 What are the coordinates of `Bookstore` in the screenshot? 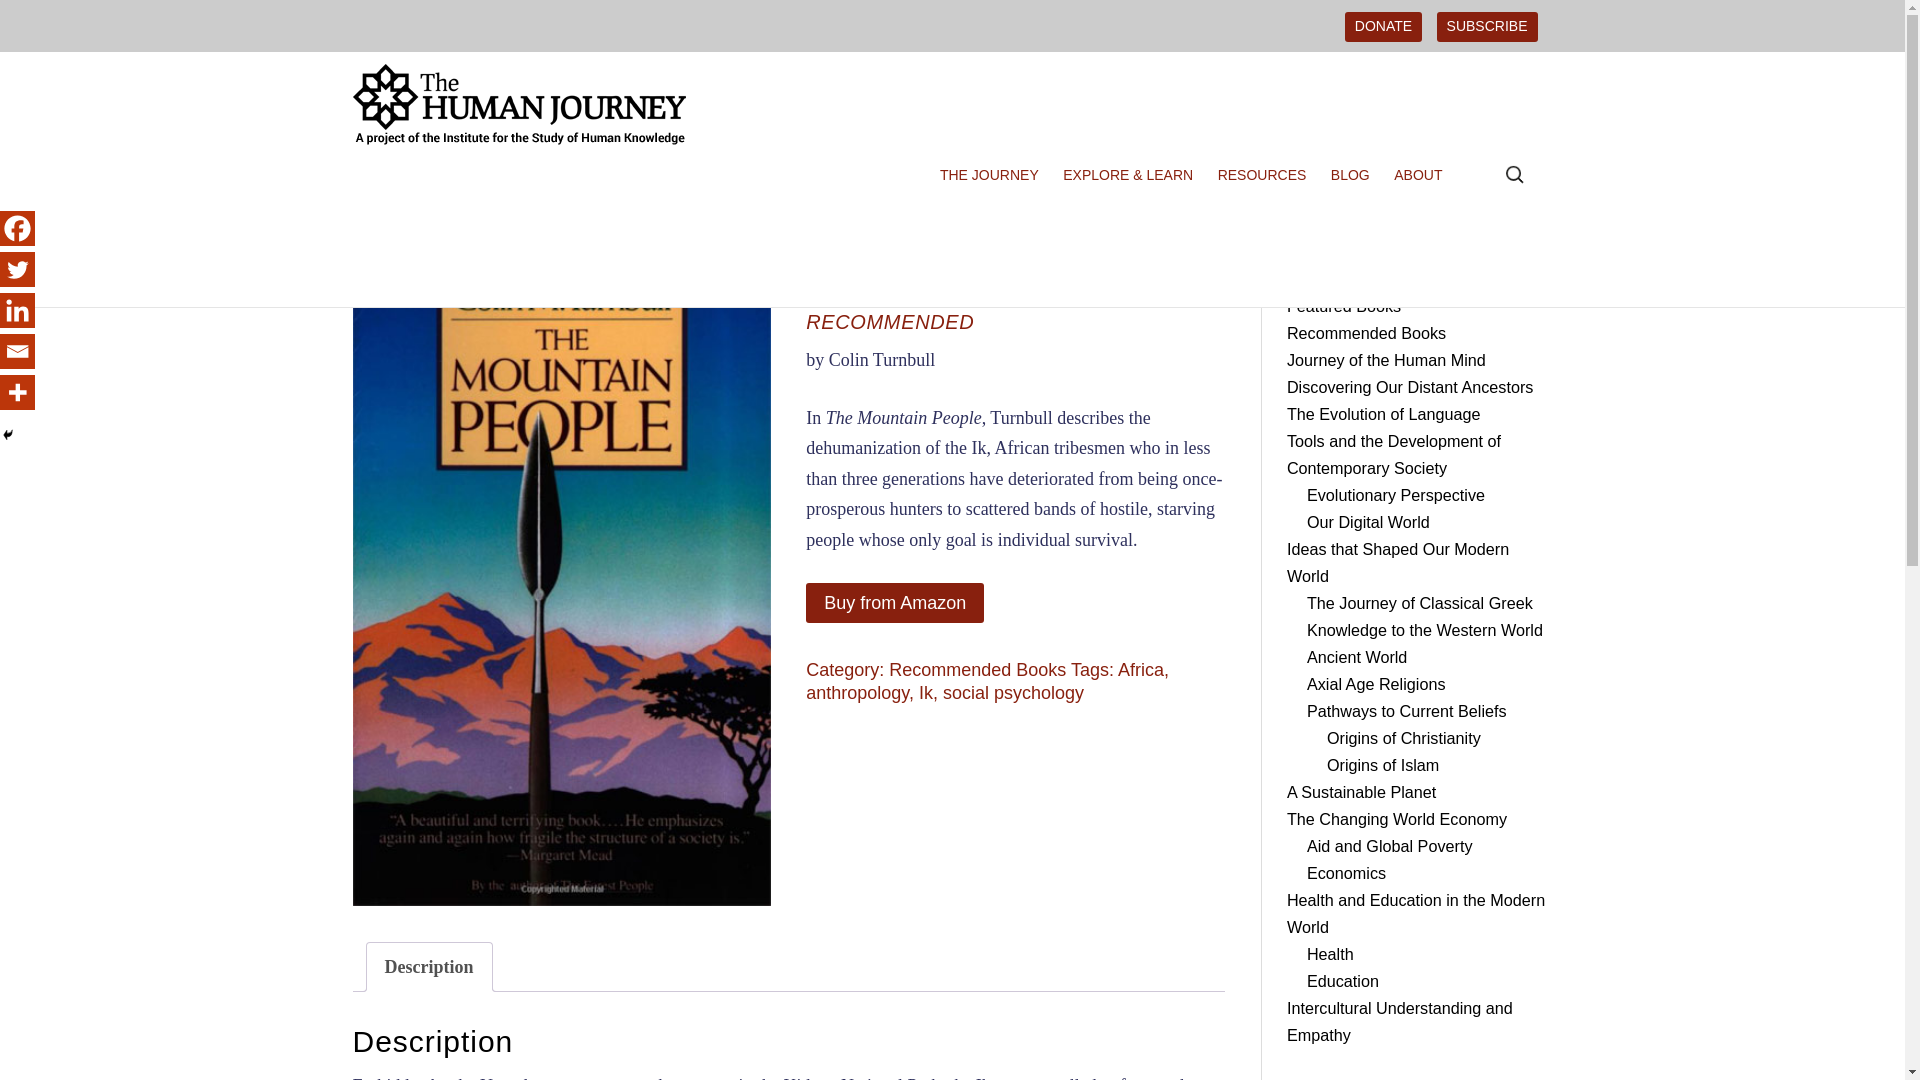 It's located at (386, 215).